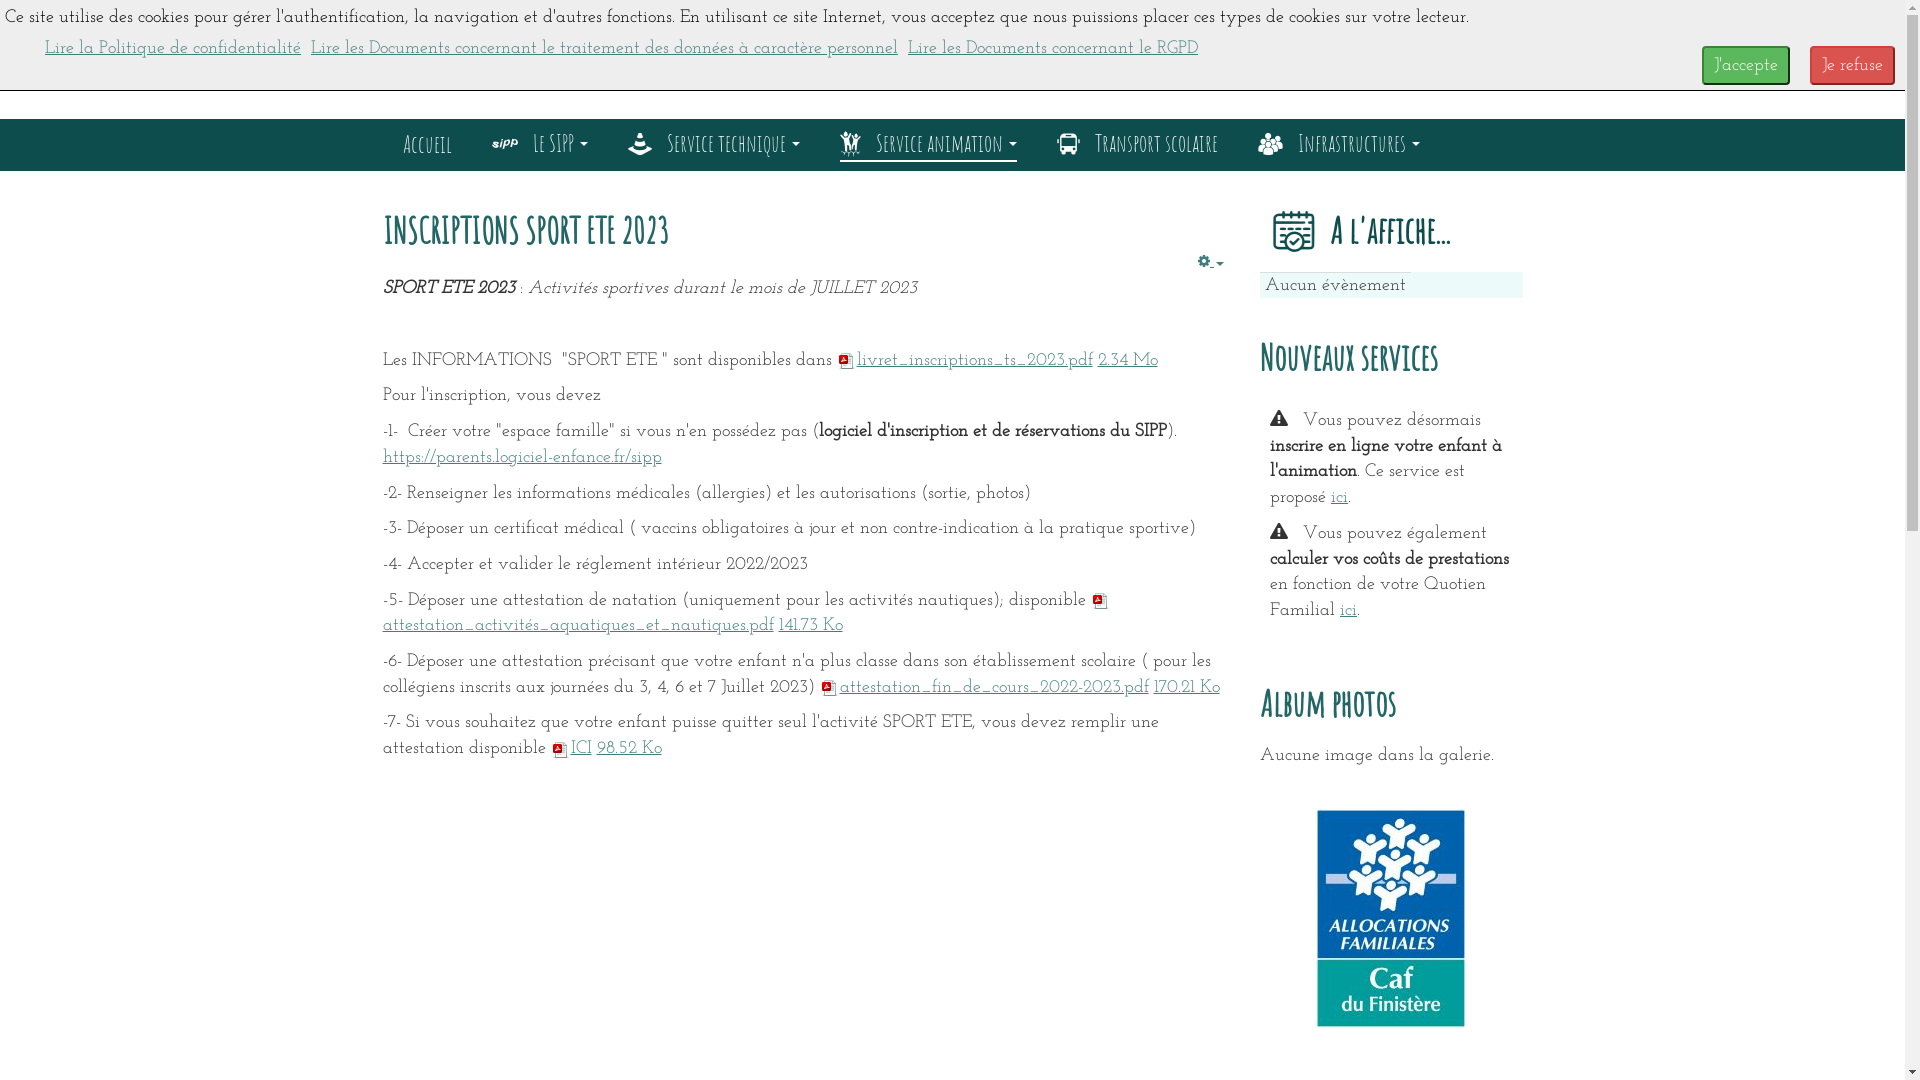  What do you see at coordinates (1053, 48) in the screenshot?
I see `Lire les Documents concernant le RGPD` at bounding box center [1053, 48].